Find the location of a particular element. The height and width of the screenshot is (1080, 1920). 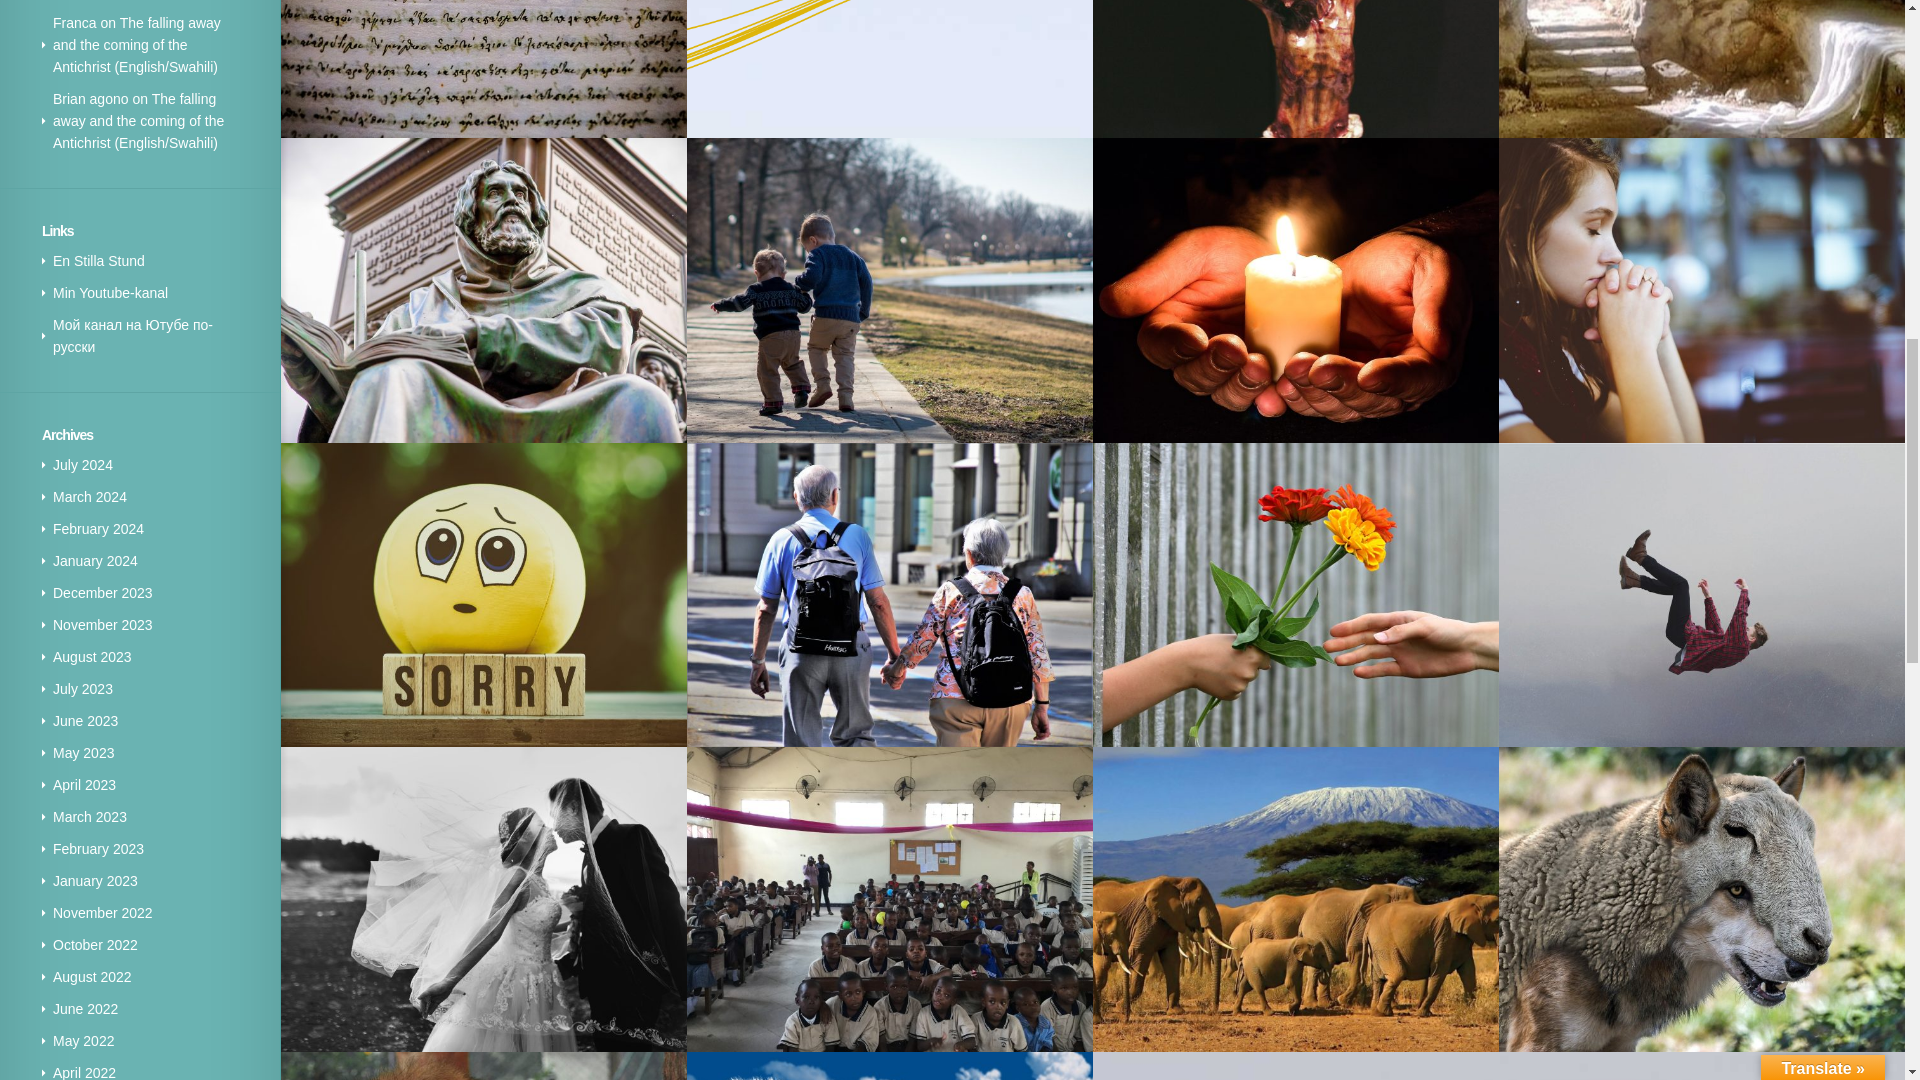

July 2024 is located at coordinates (83, 464).